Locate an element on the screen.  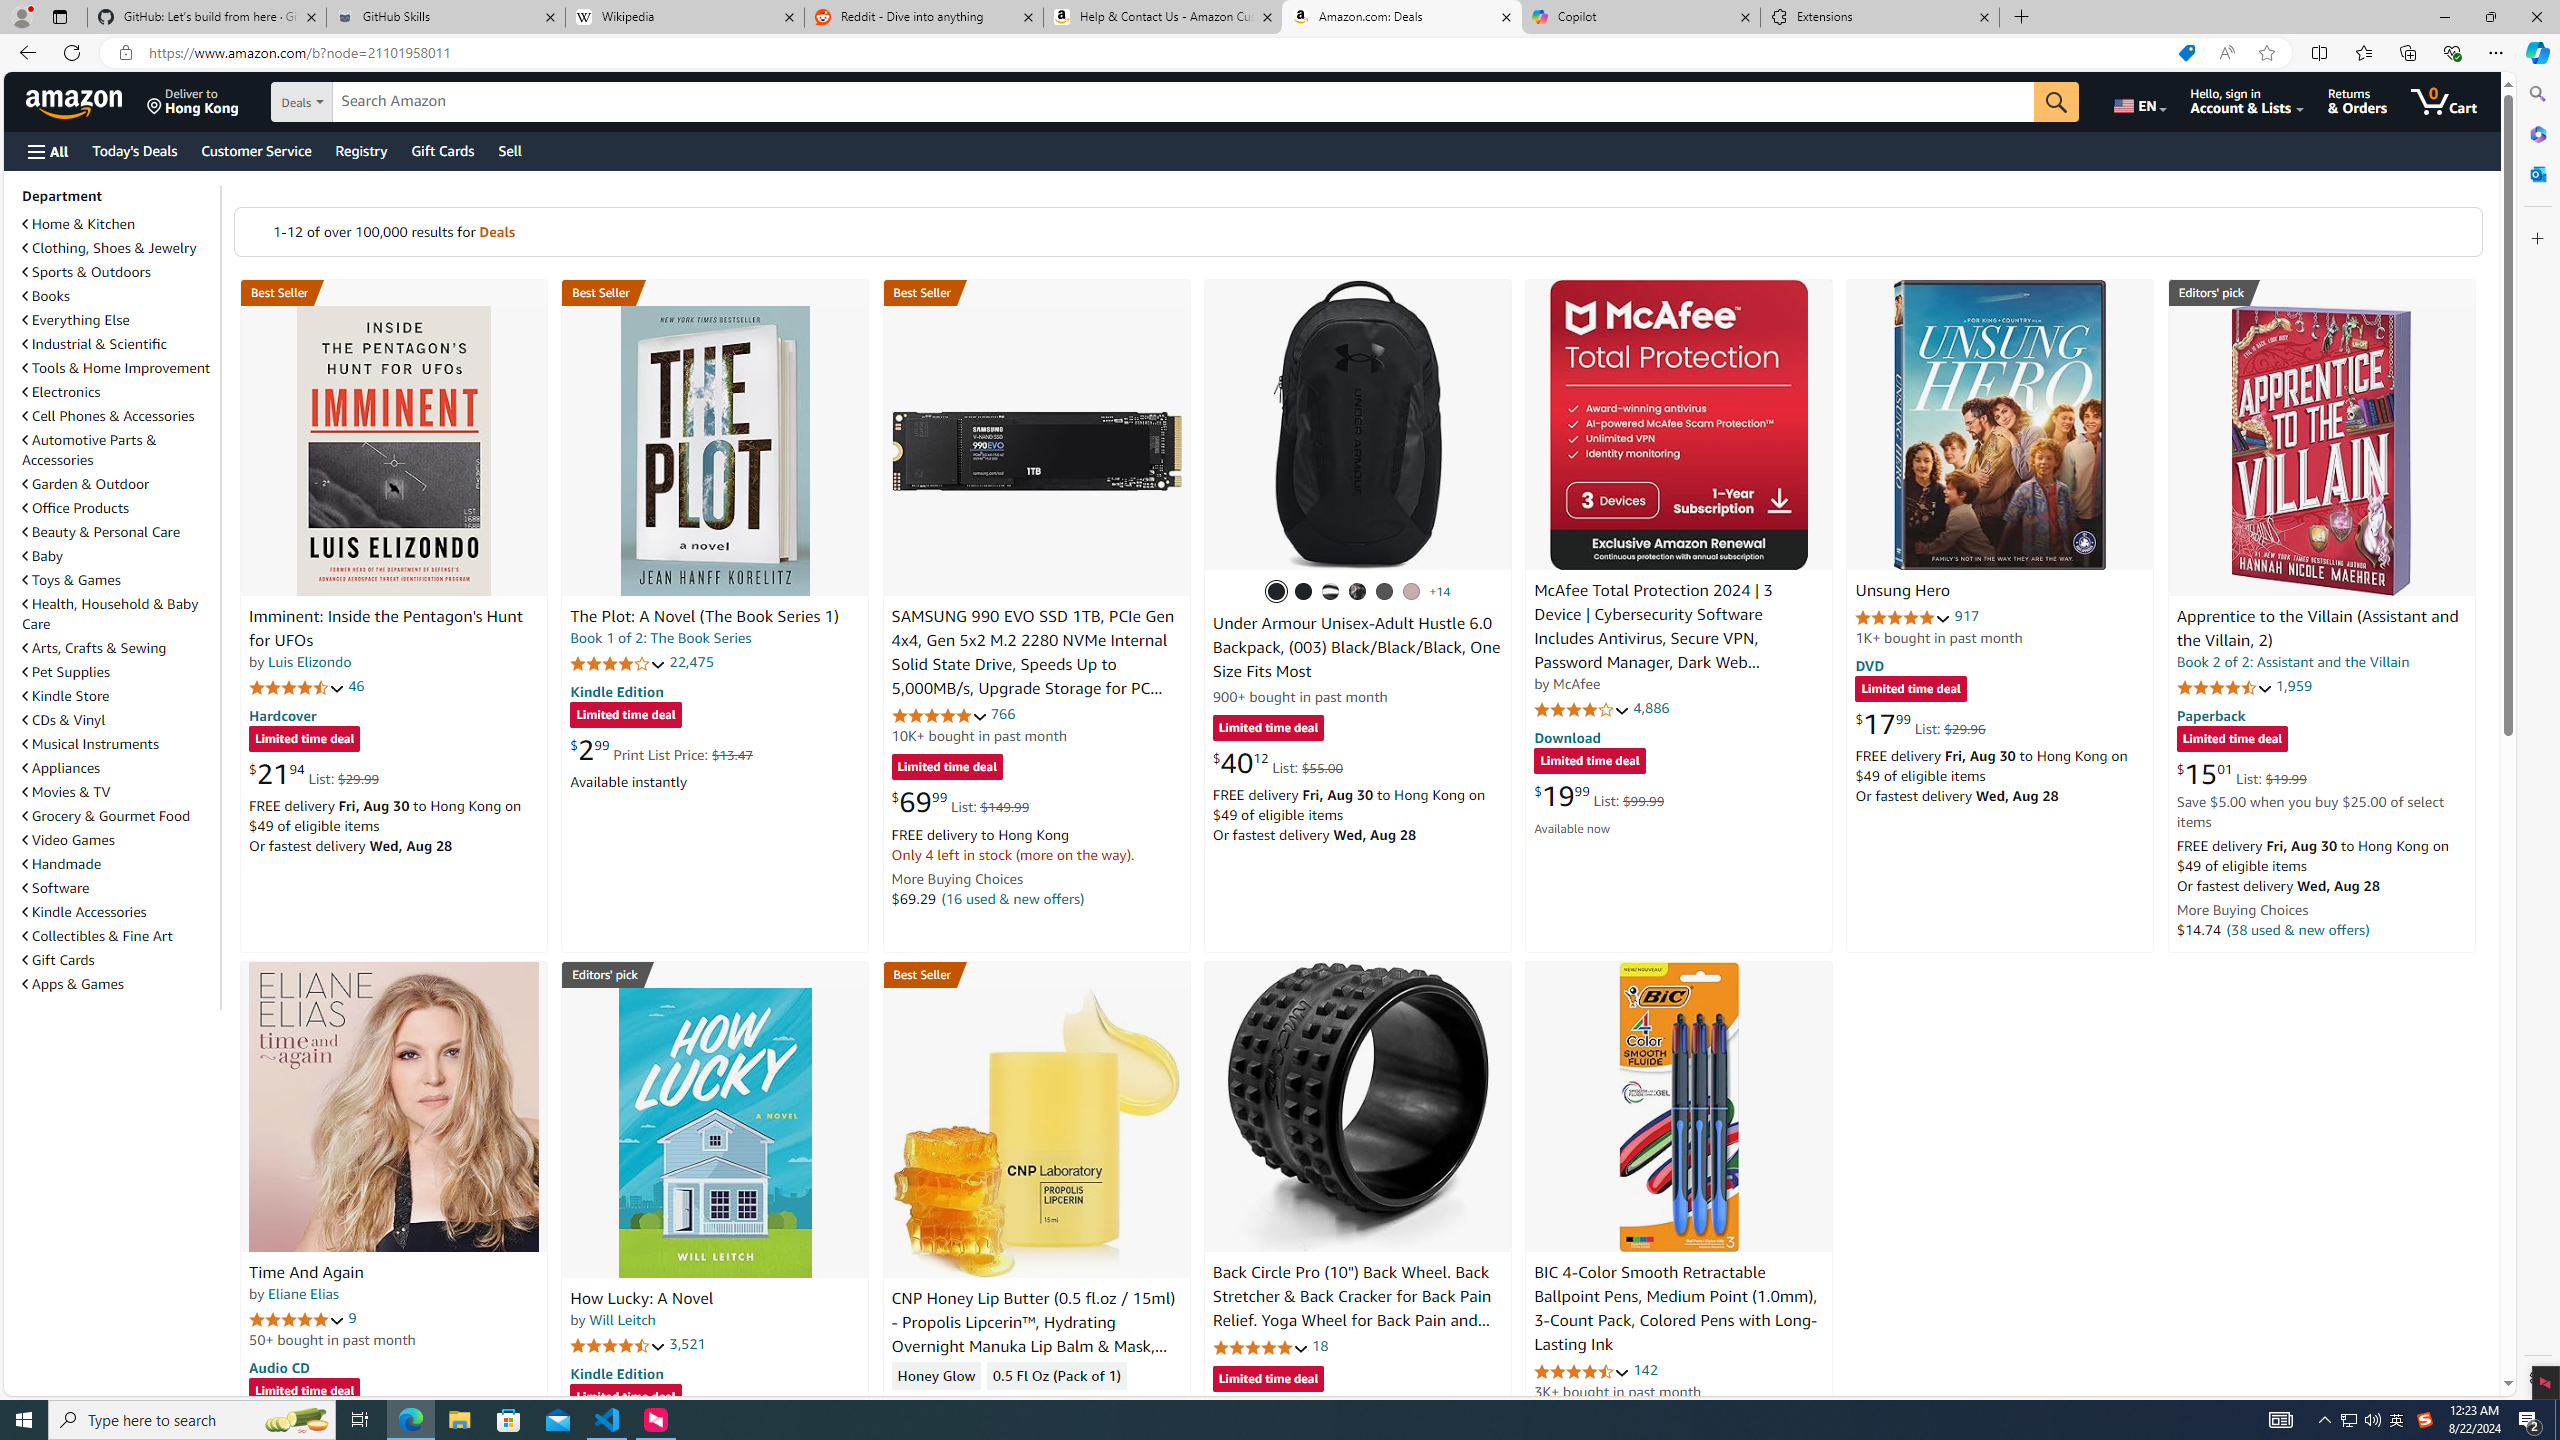
Hello, sign in Account & Lists is located at coordinates (2248, 101).